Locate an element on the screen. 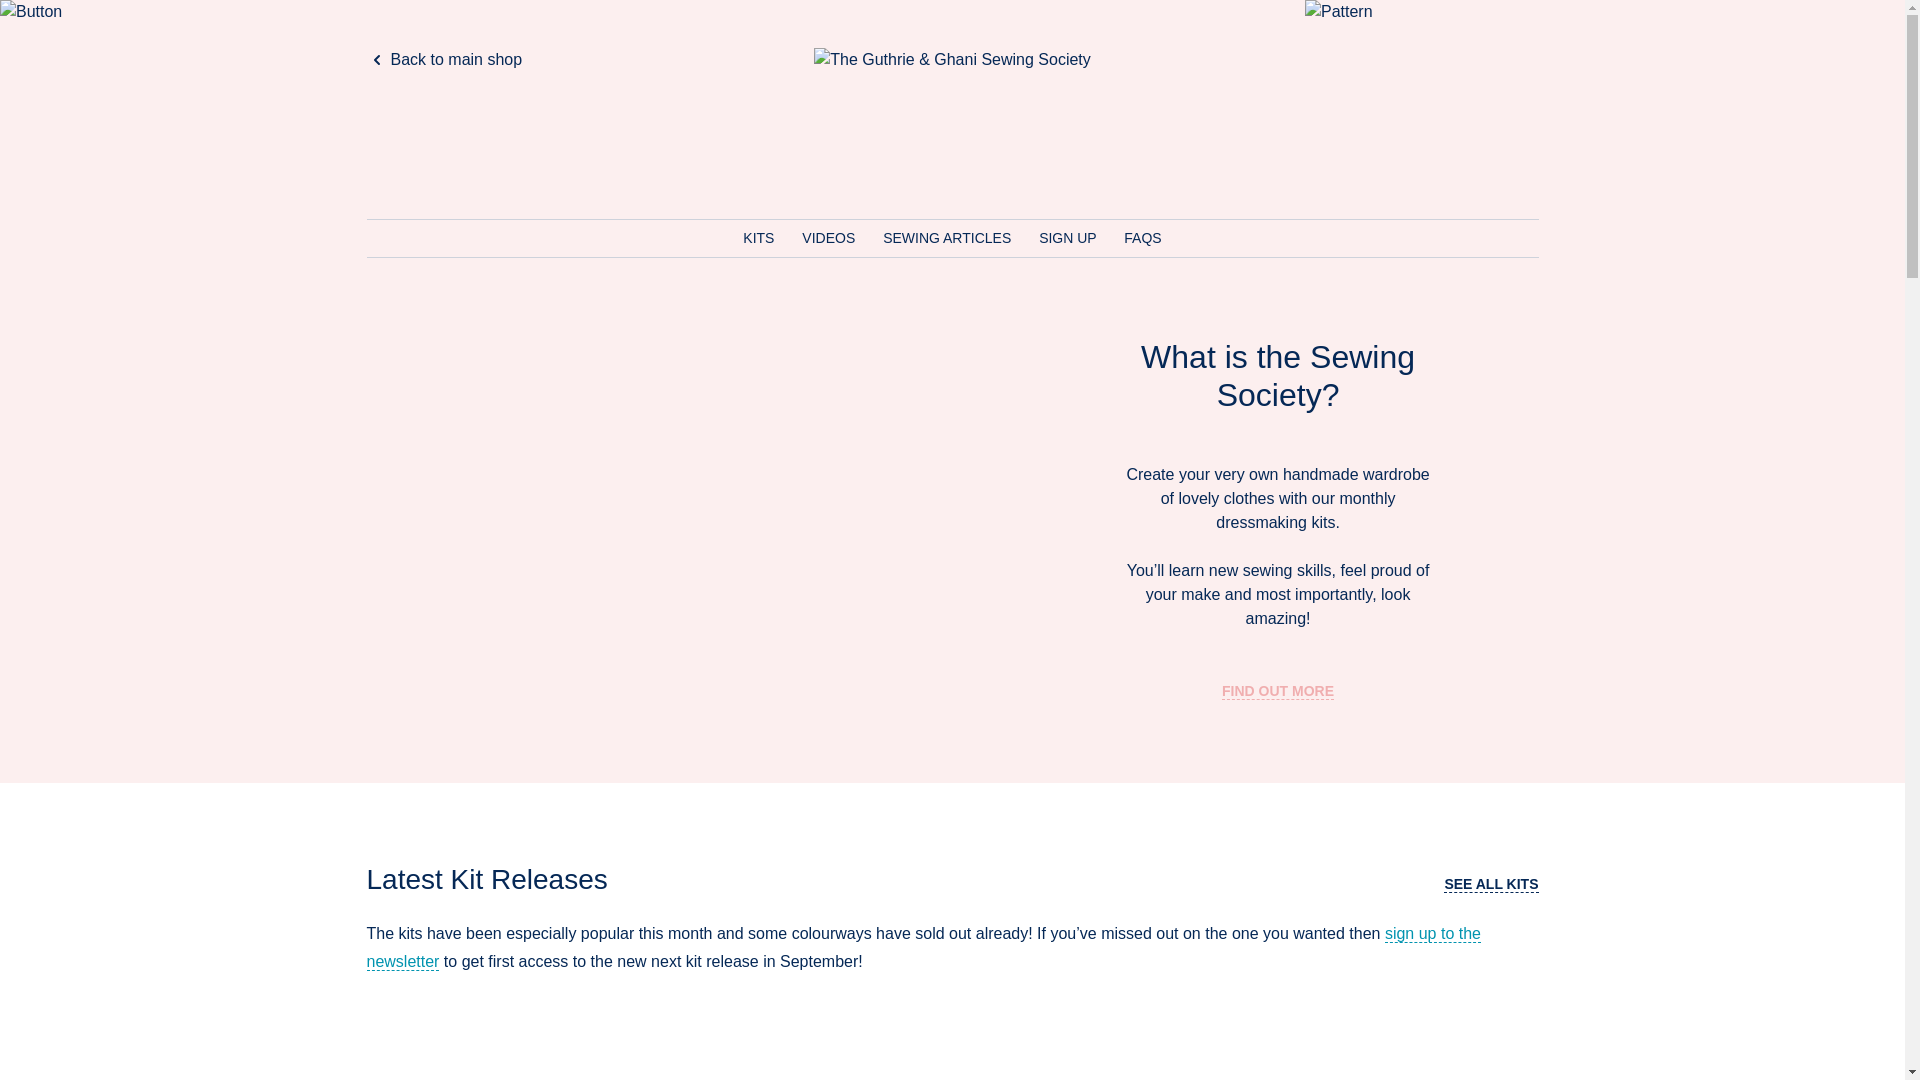  Videos is located at coordinates (830, 238).